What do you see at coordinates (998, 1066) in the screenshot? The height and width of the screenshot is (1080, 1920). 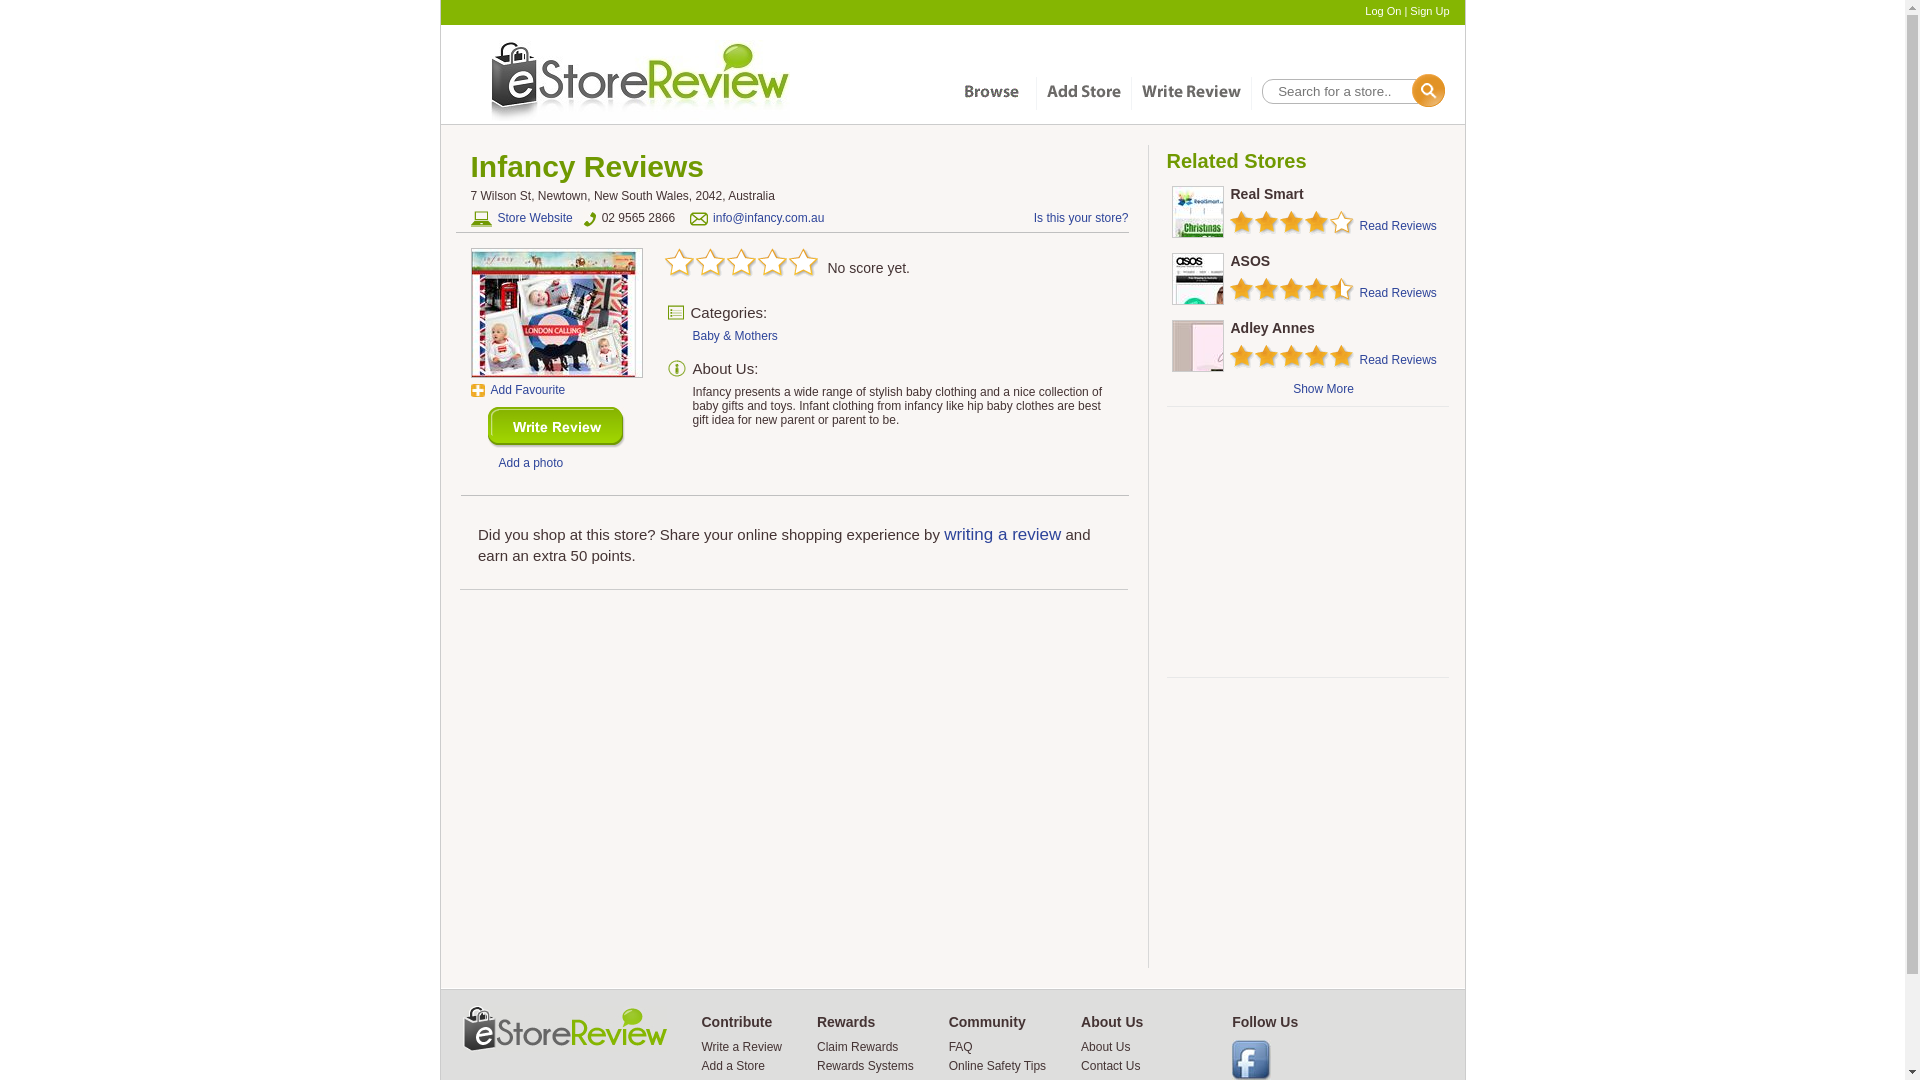 I see `Online Safety Tips` at bounding box center [998, 1066].